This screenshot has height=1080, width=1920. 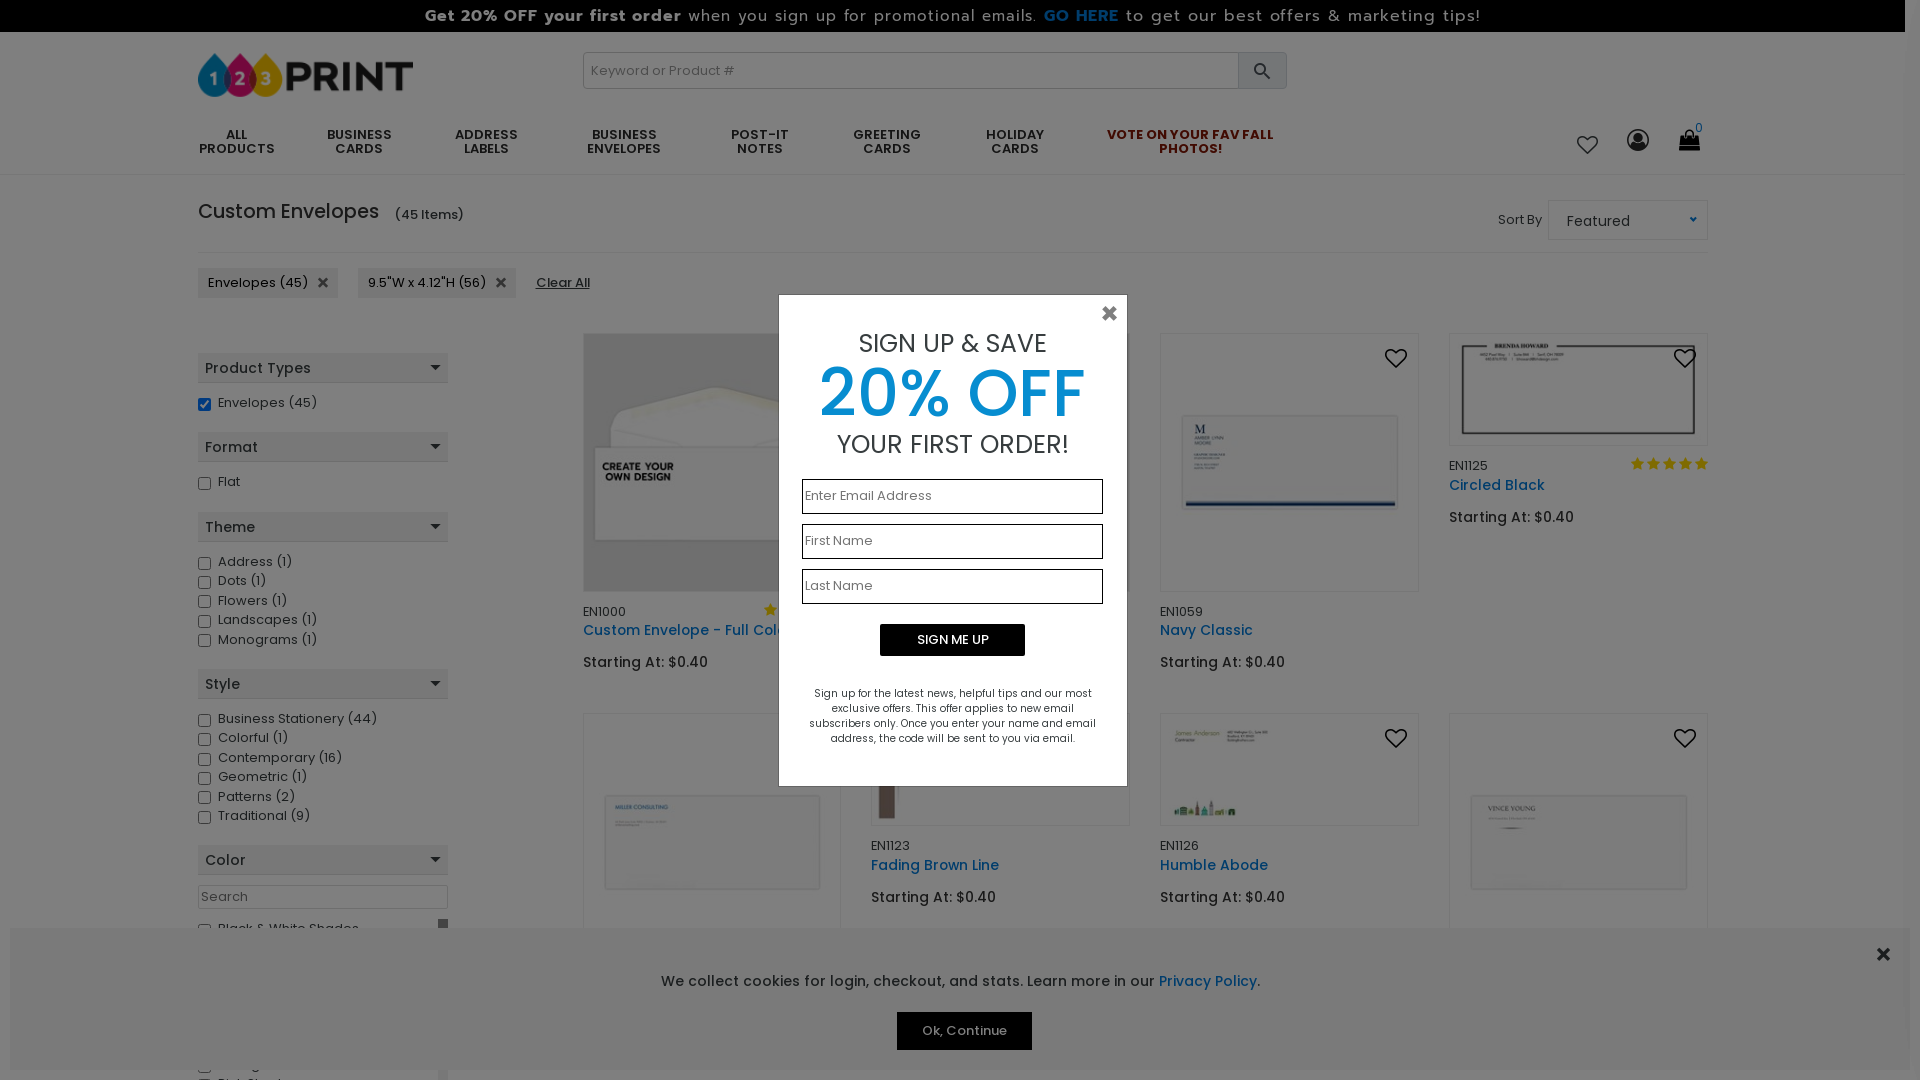 What do you see at coordinates (1190, 142) in the screenshot?
I see `VOTE ON YOUR FAV FALL PHOTOS!` at bounding box center [1190, 142].